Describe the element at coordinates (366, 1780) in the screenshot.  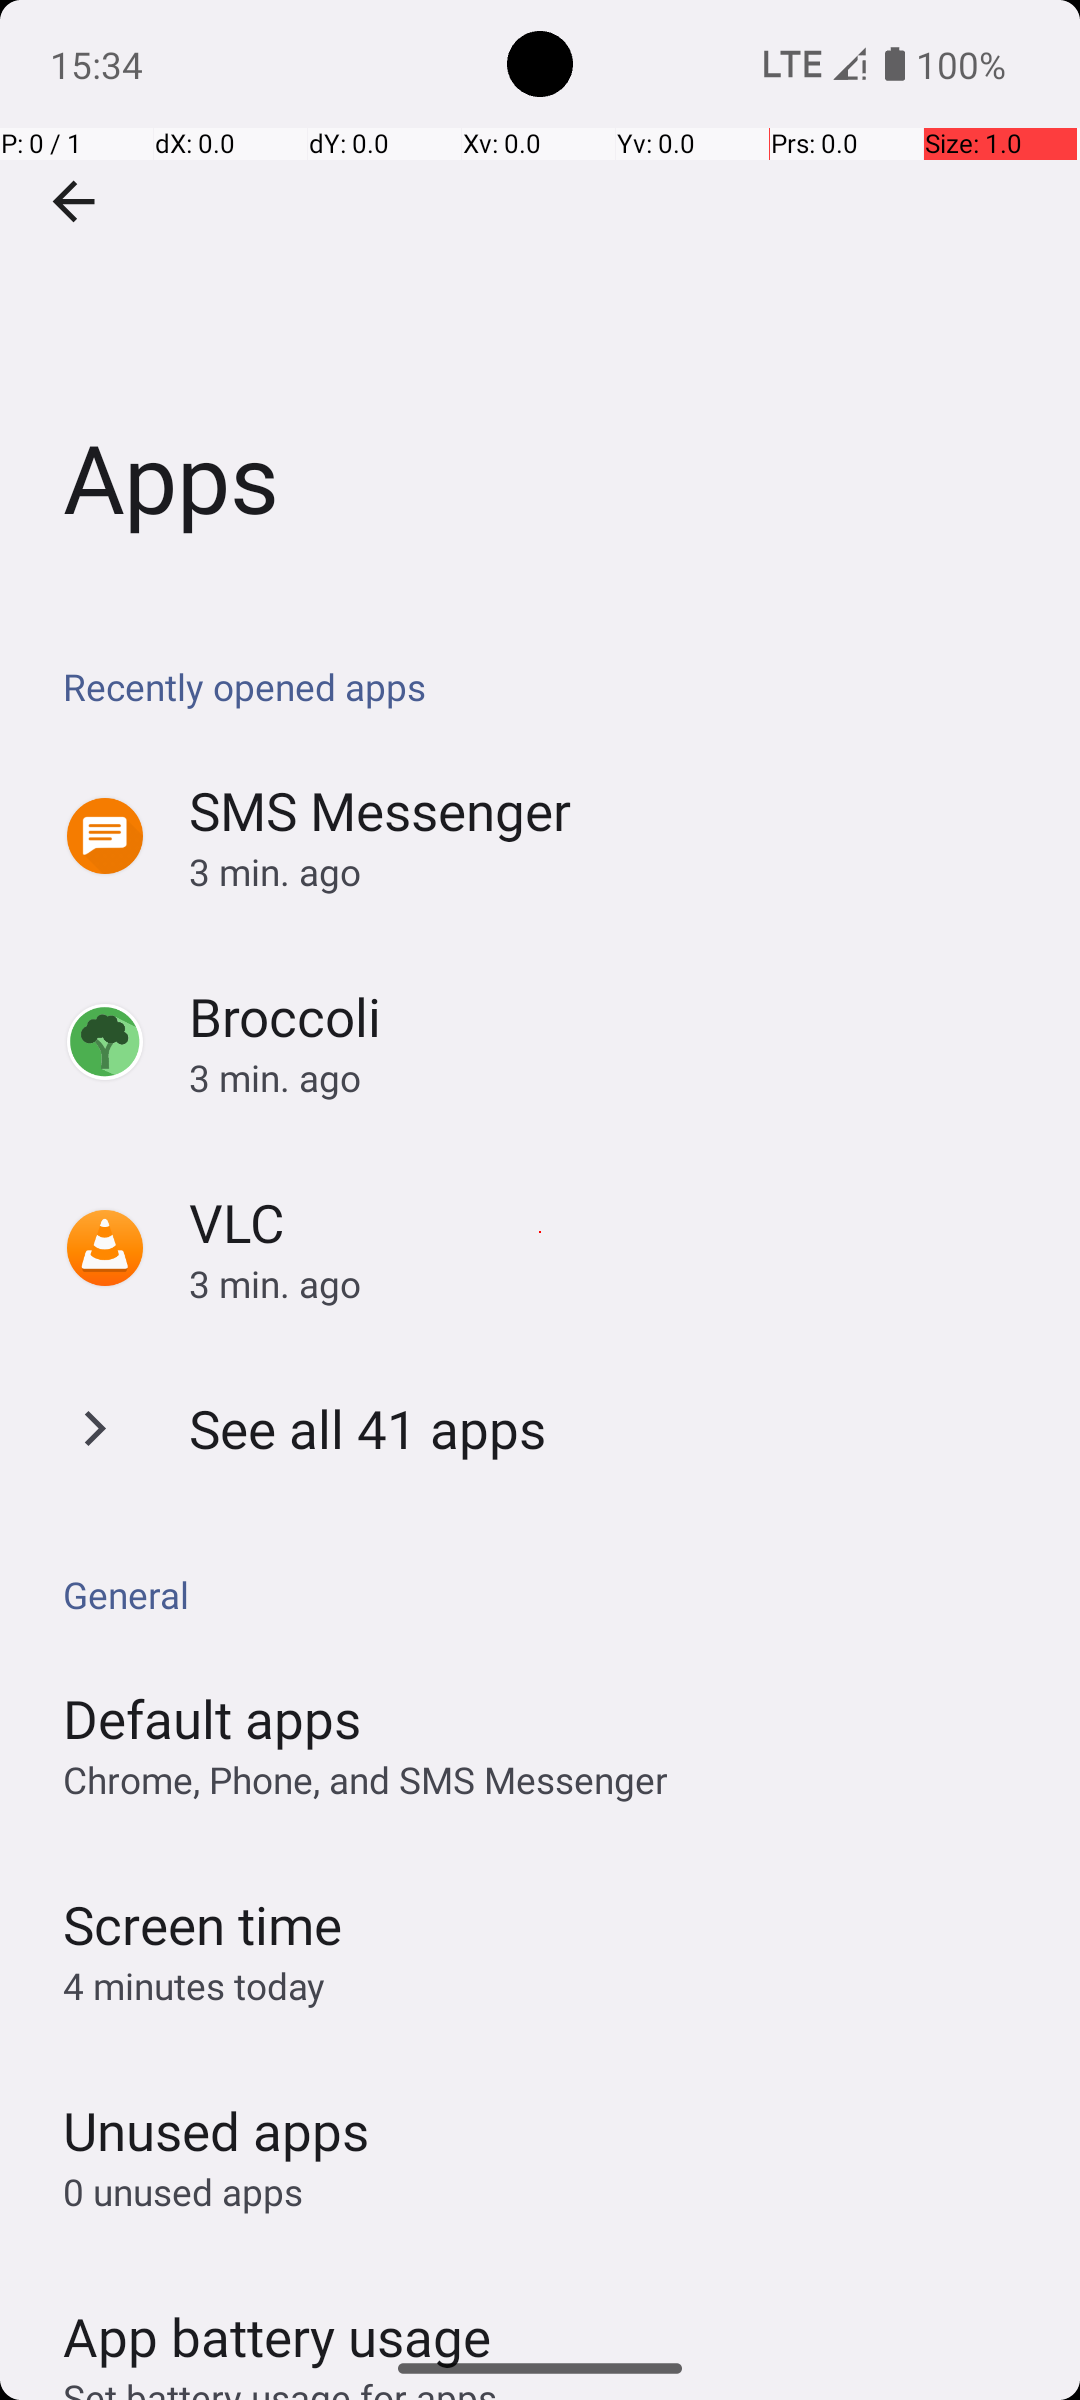
I see `Chrome, Phone, and SMS Messenger` at that location.